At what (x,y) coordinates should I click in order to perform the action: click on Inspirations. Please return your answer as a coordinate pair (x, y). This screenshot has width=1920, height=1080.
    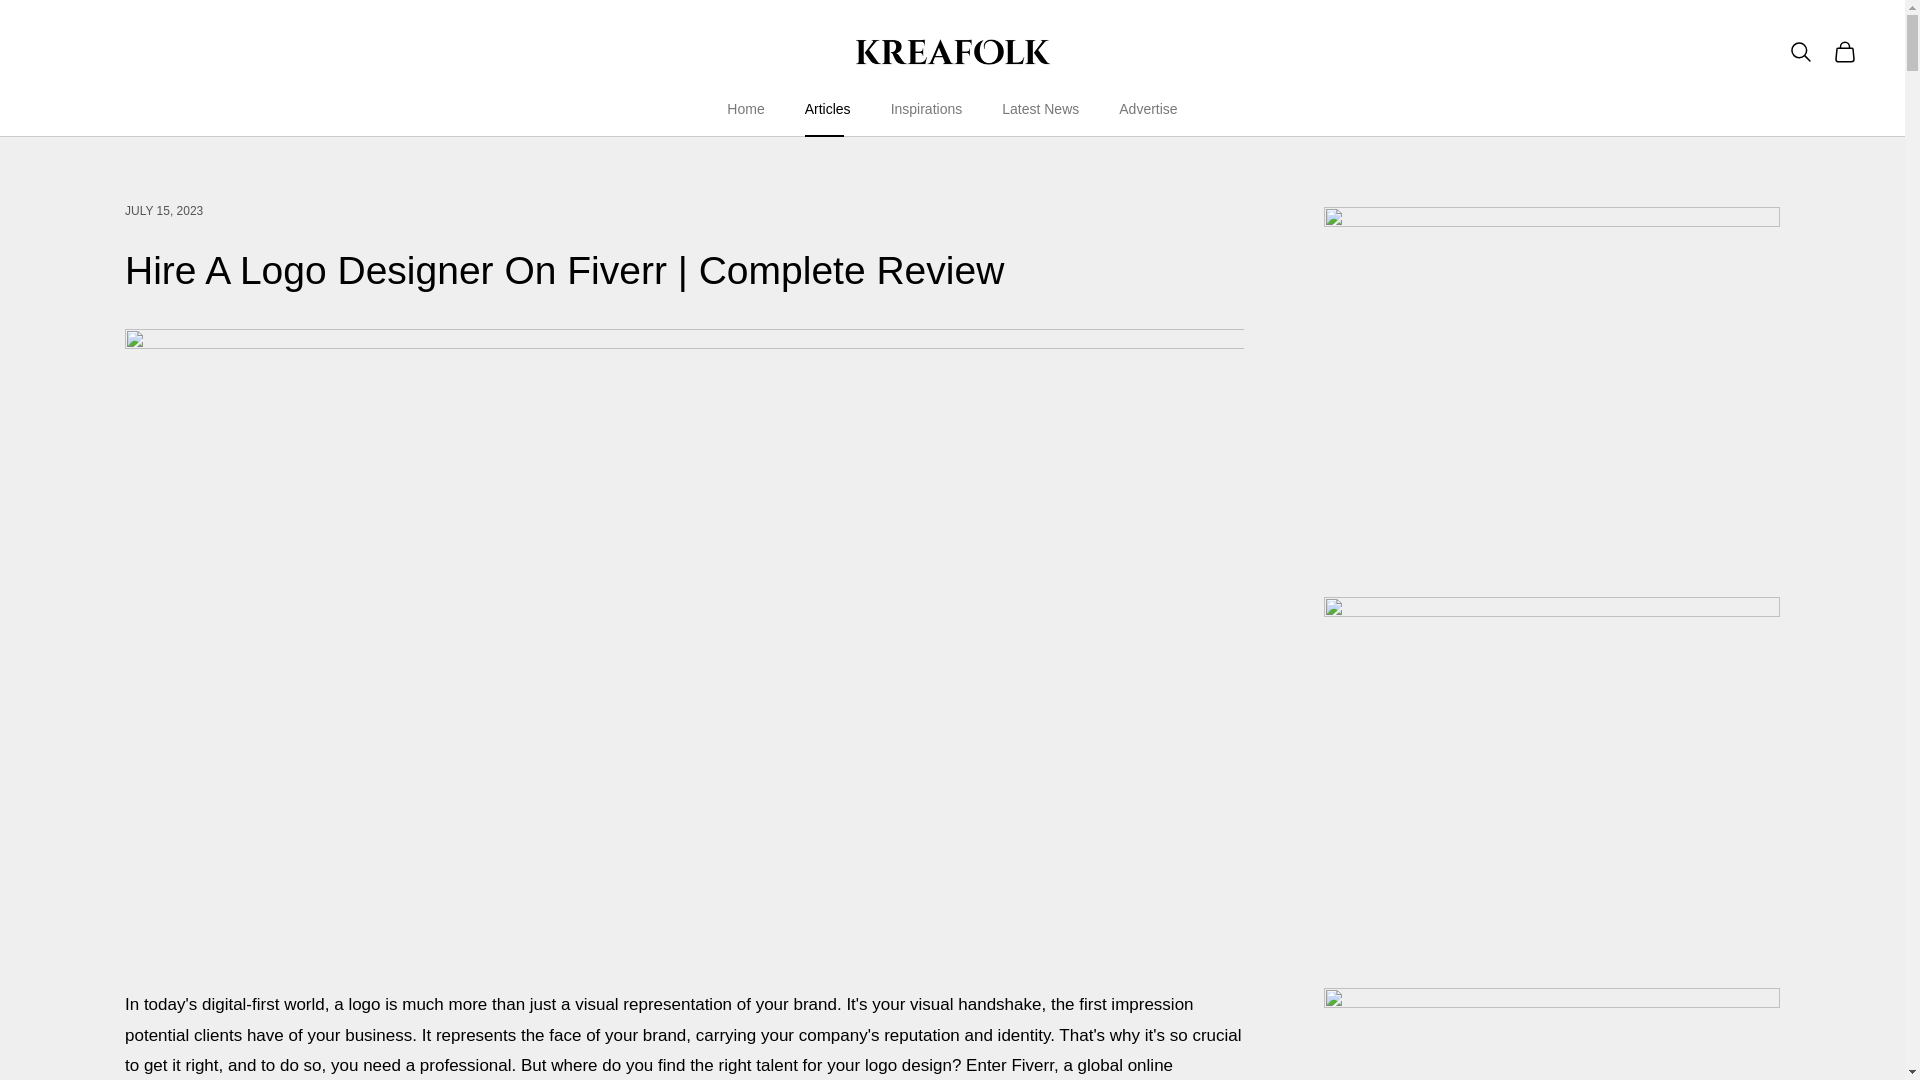
    Looking at the image, I should click on (926, 110).